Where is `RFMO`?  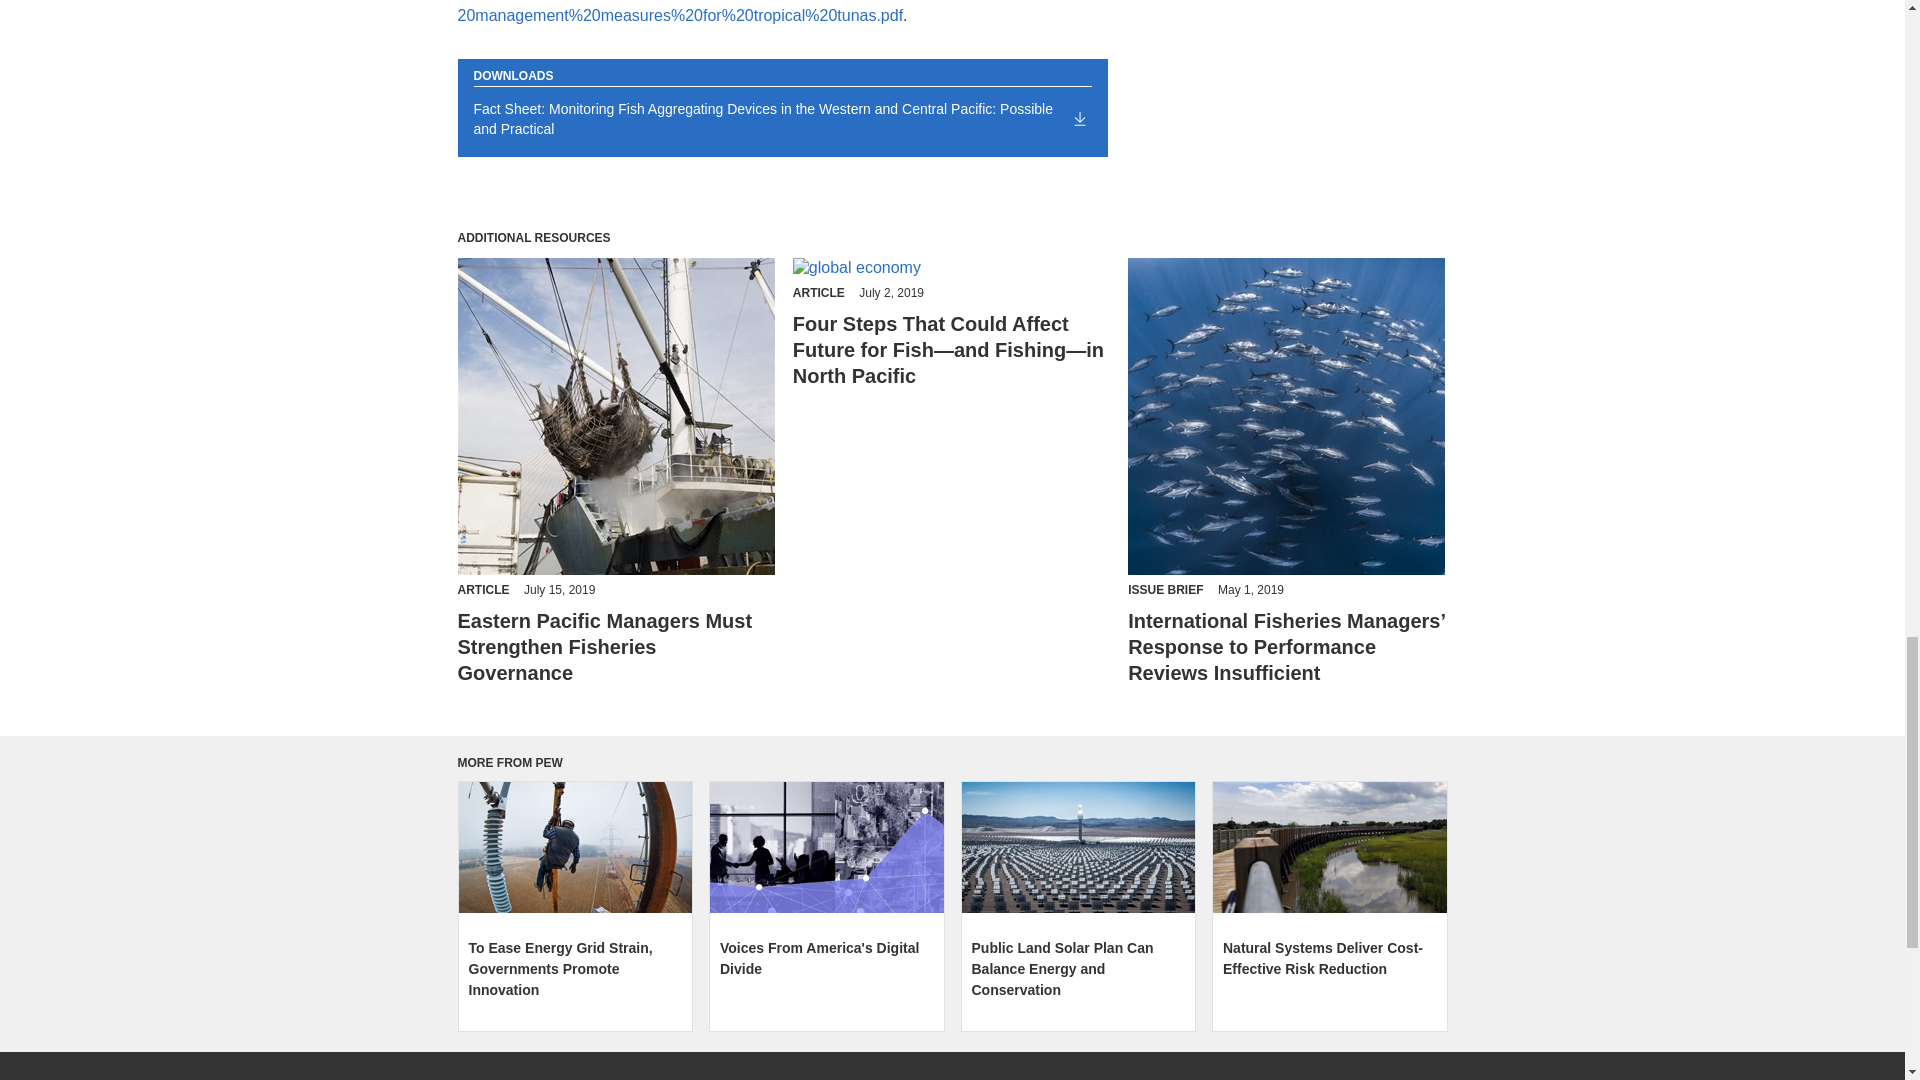
RFMO is located at coordinates (1286, 416).